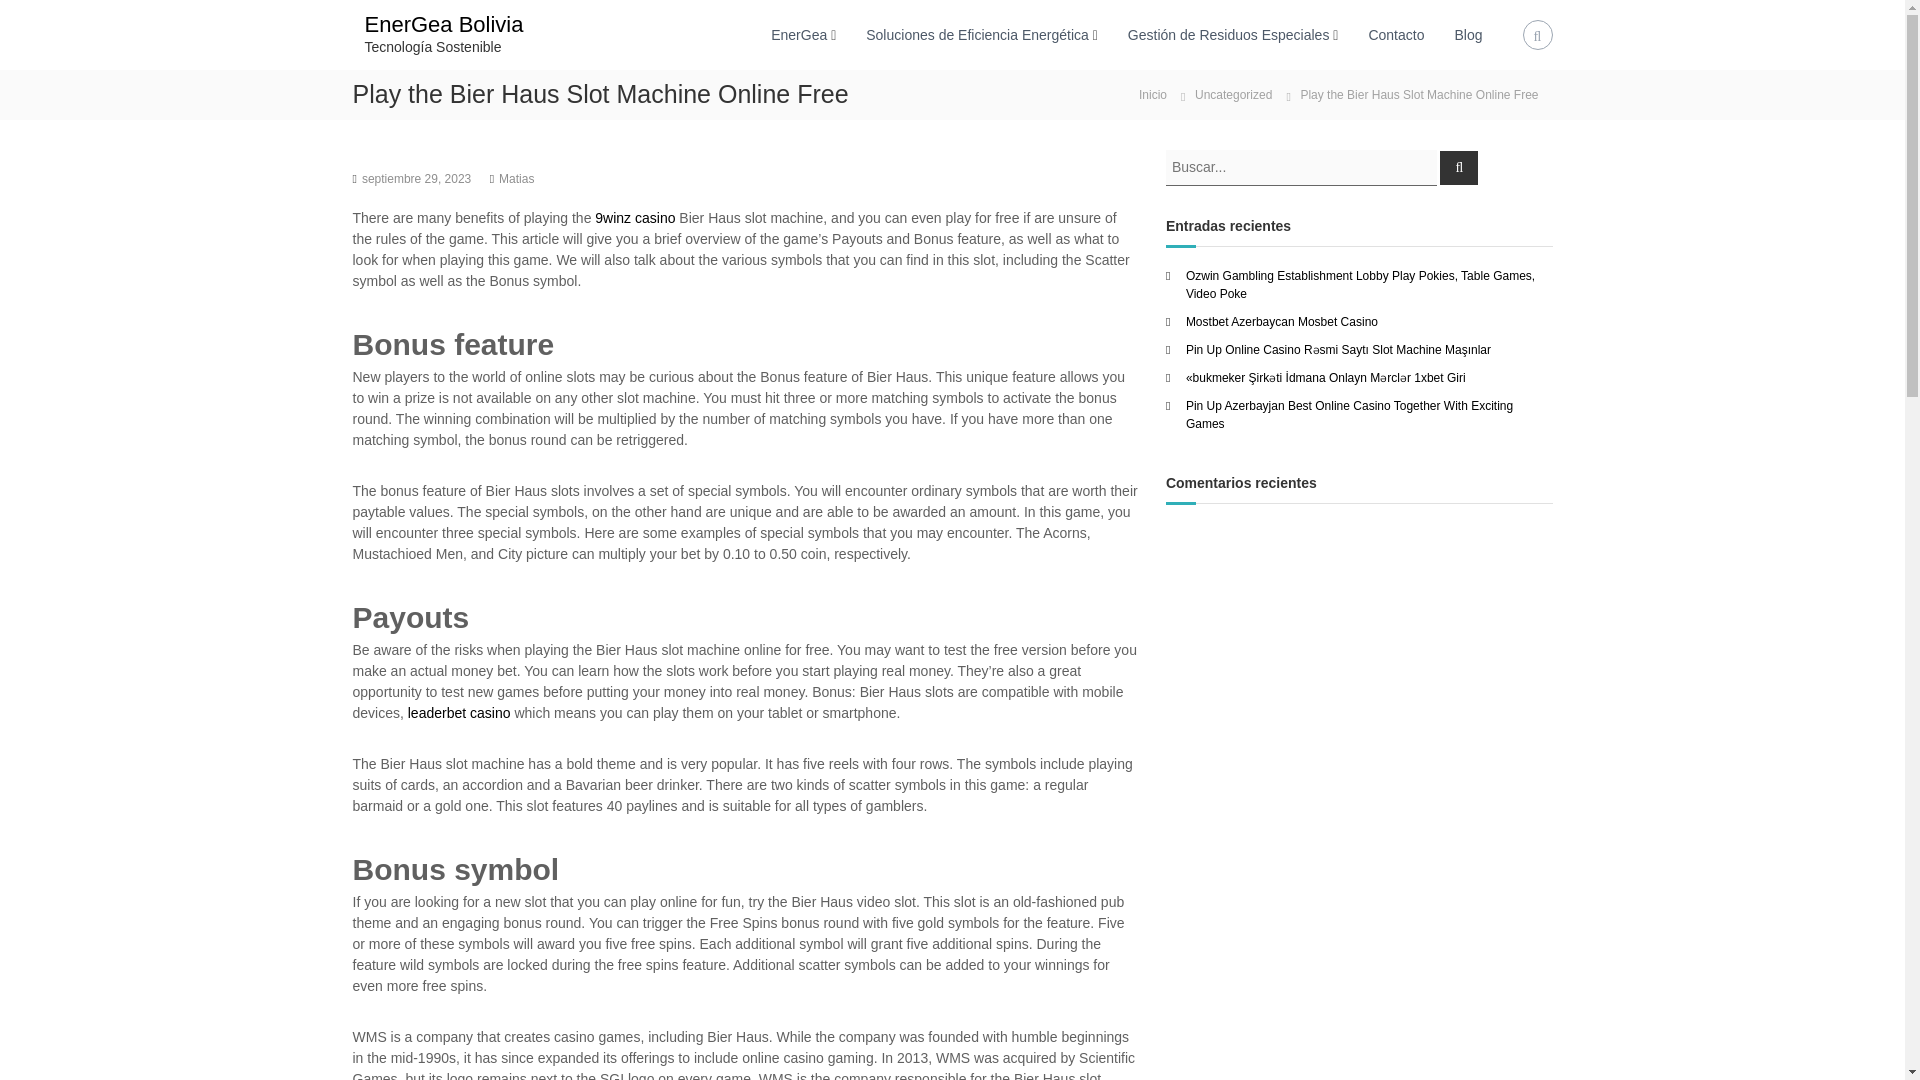  What do you see at coordinates (1152, 94) in the screenshot?
I see `Inicio` at bounding box center [1152, 94].